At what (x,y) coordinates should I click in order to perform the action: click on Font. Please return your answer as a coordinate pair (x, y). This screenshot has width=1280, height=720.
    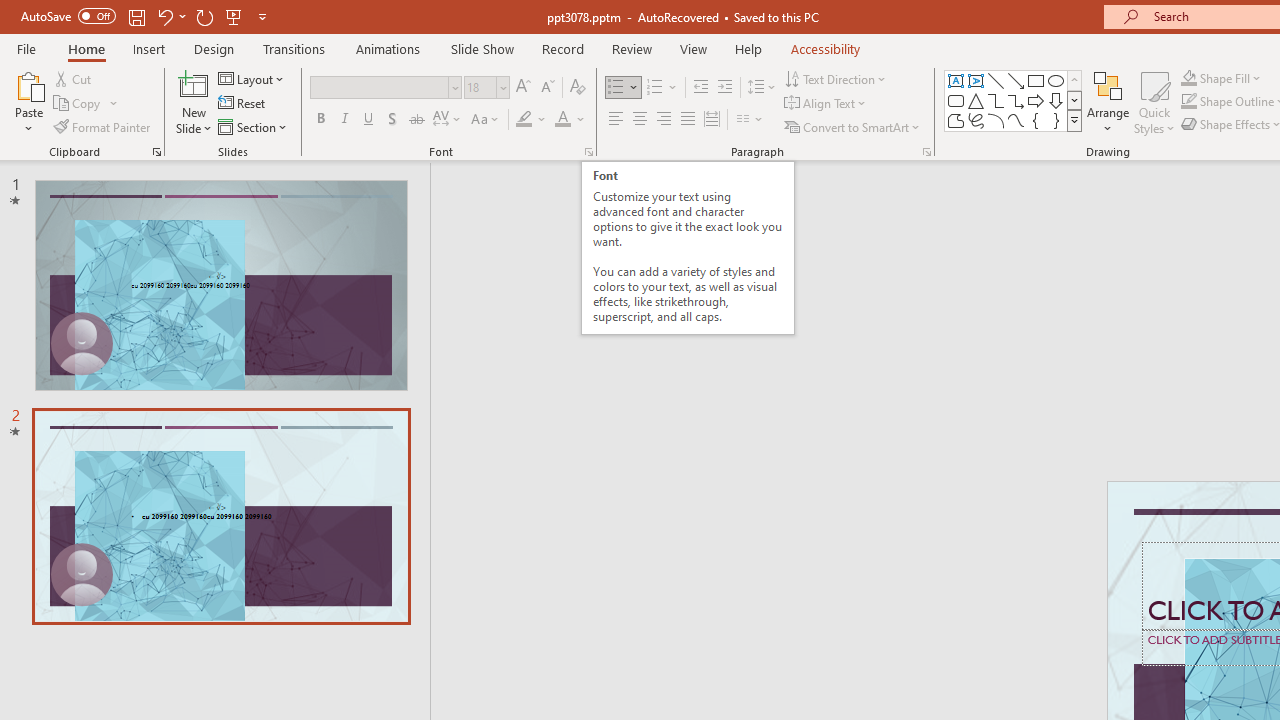
    Looking at the image, I should click on (380, 87).